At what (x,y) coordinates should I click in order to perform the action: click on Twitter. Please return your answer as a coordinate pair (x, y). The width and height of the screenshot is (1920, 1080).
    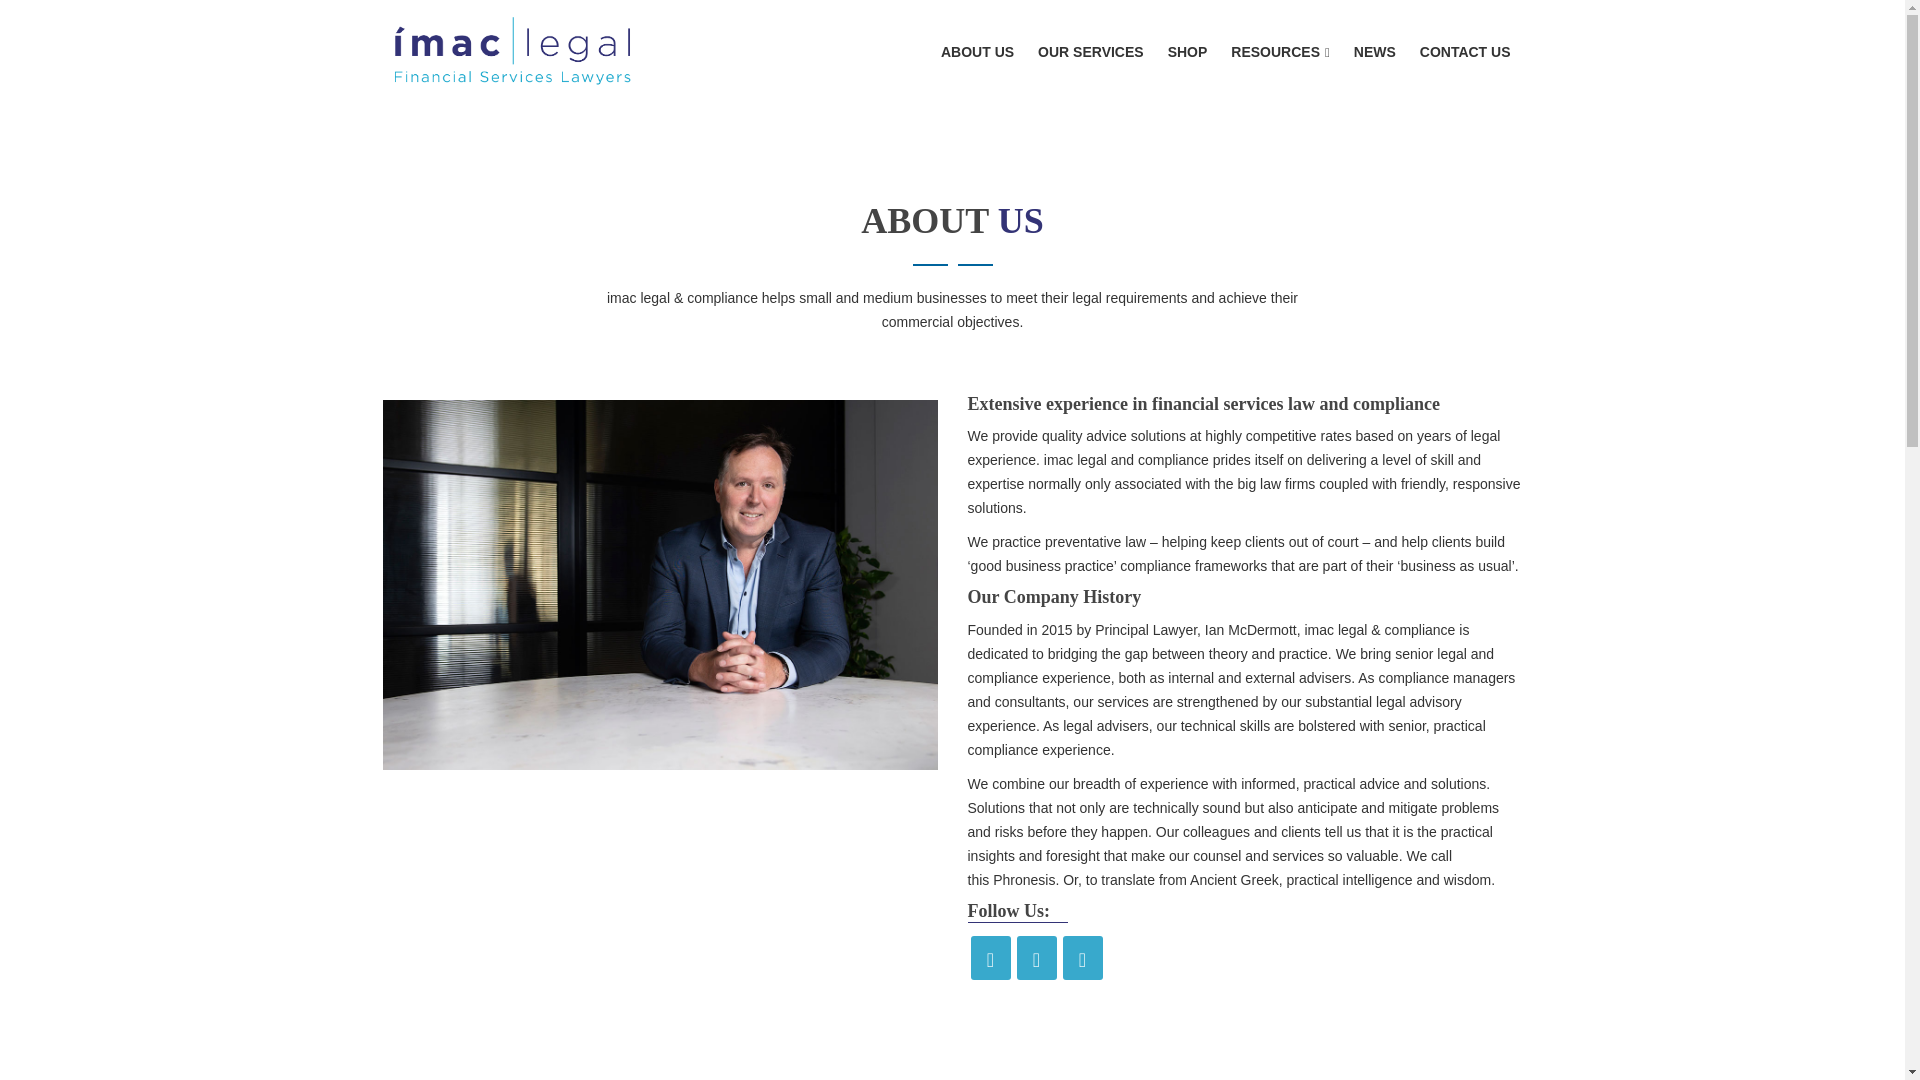
    Looking at the image, I should click on (989, 958).